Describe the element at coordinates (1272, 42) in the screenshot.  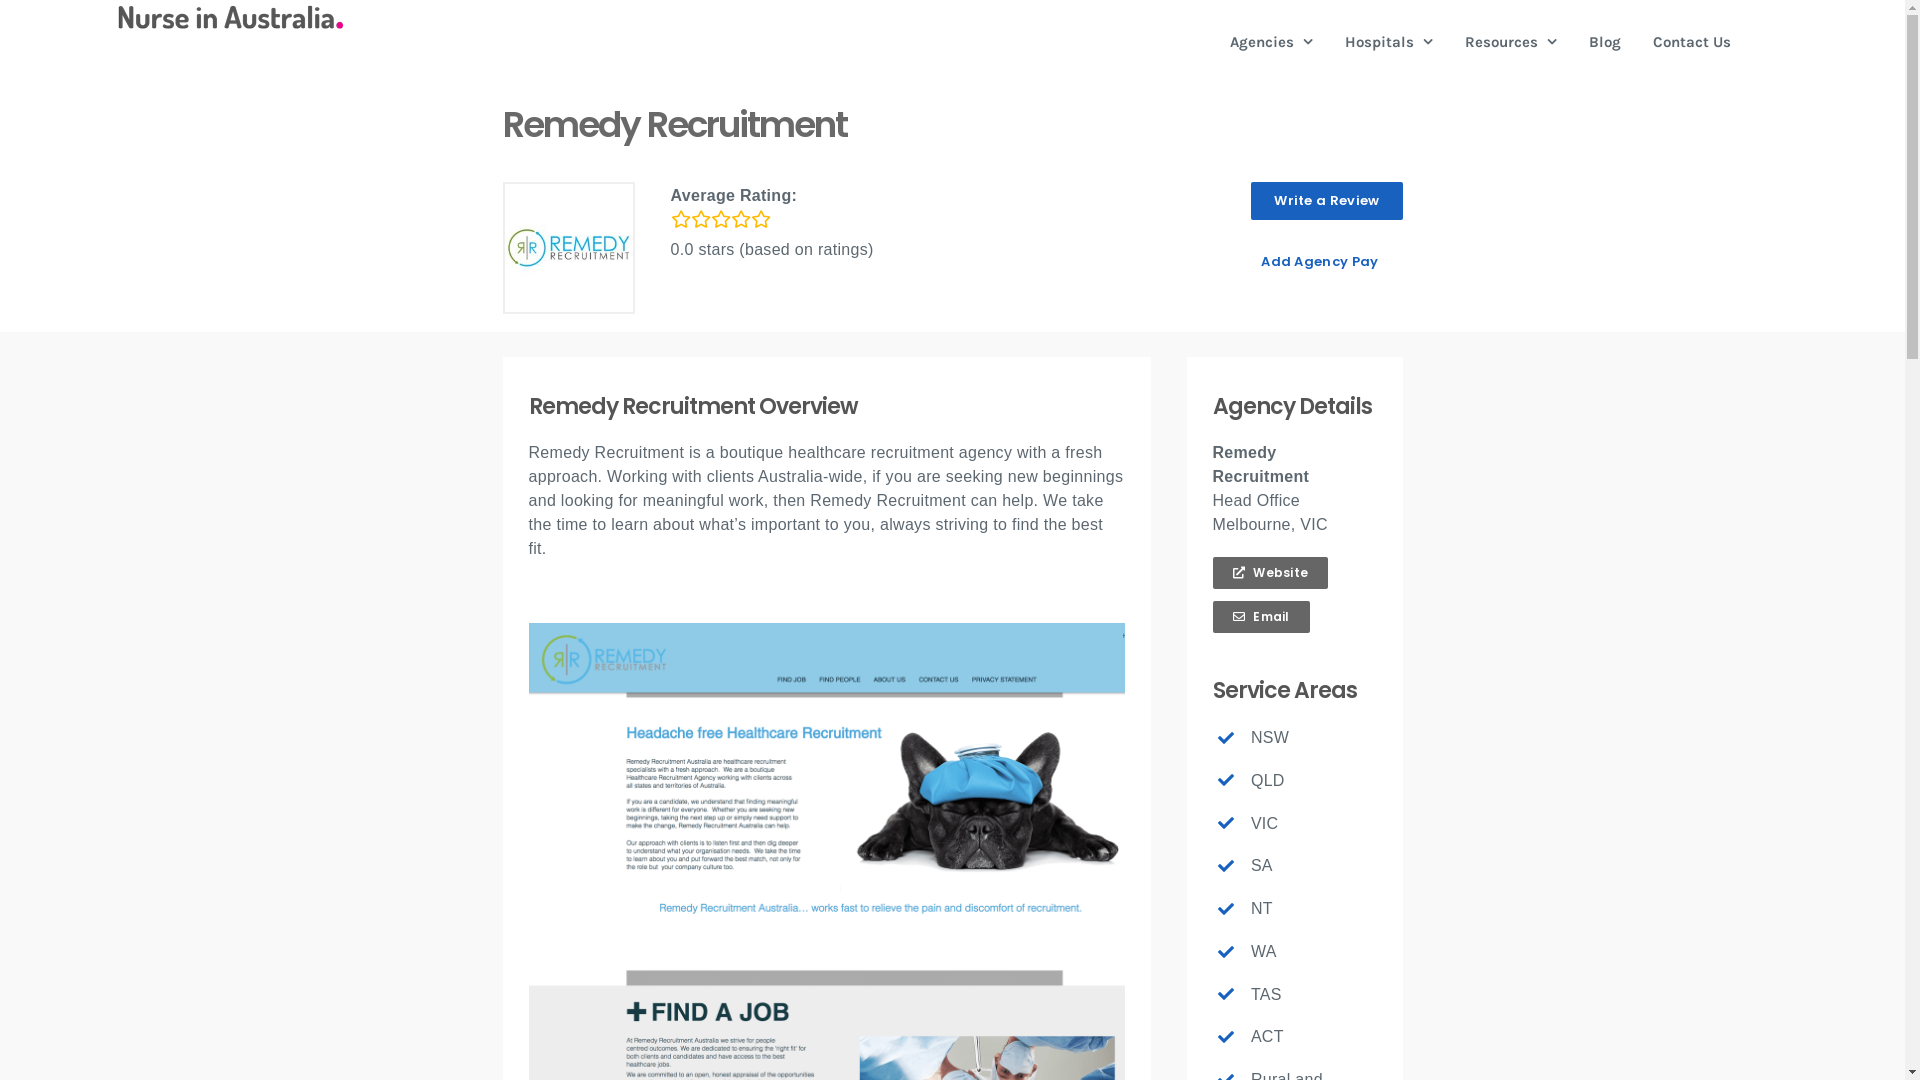
I see `Agencies` at that location.